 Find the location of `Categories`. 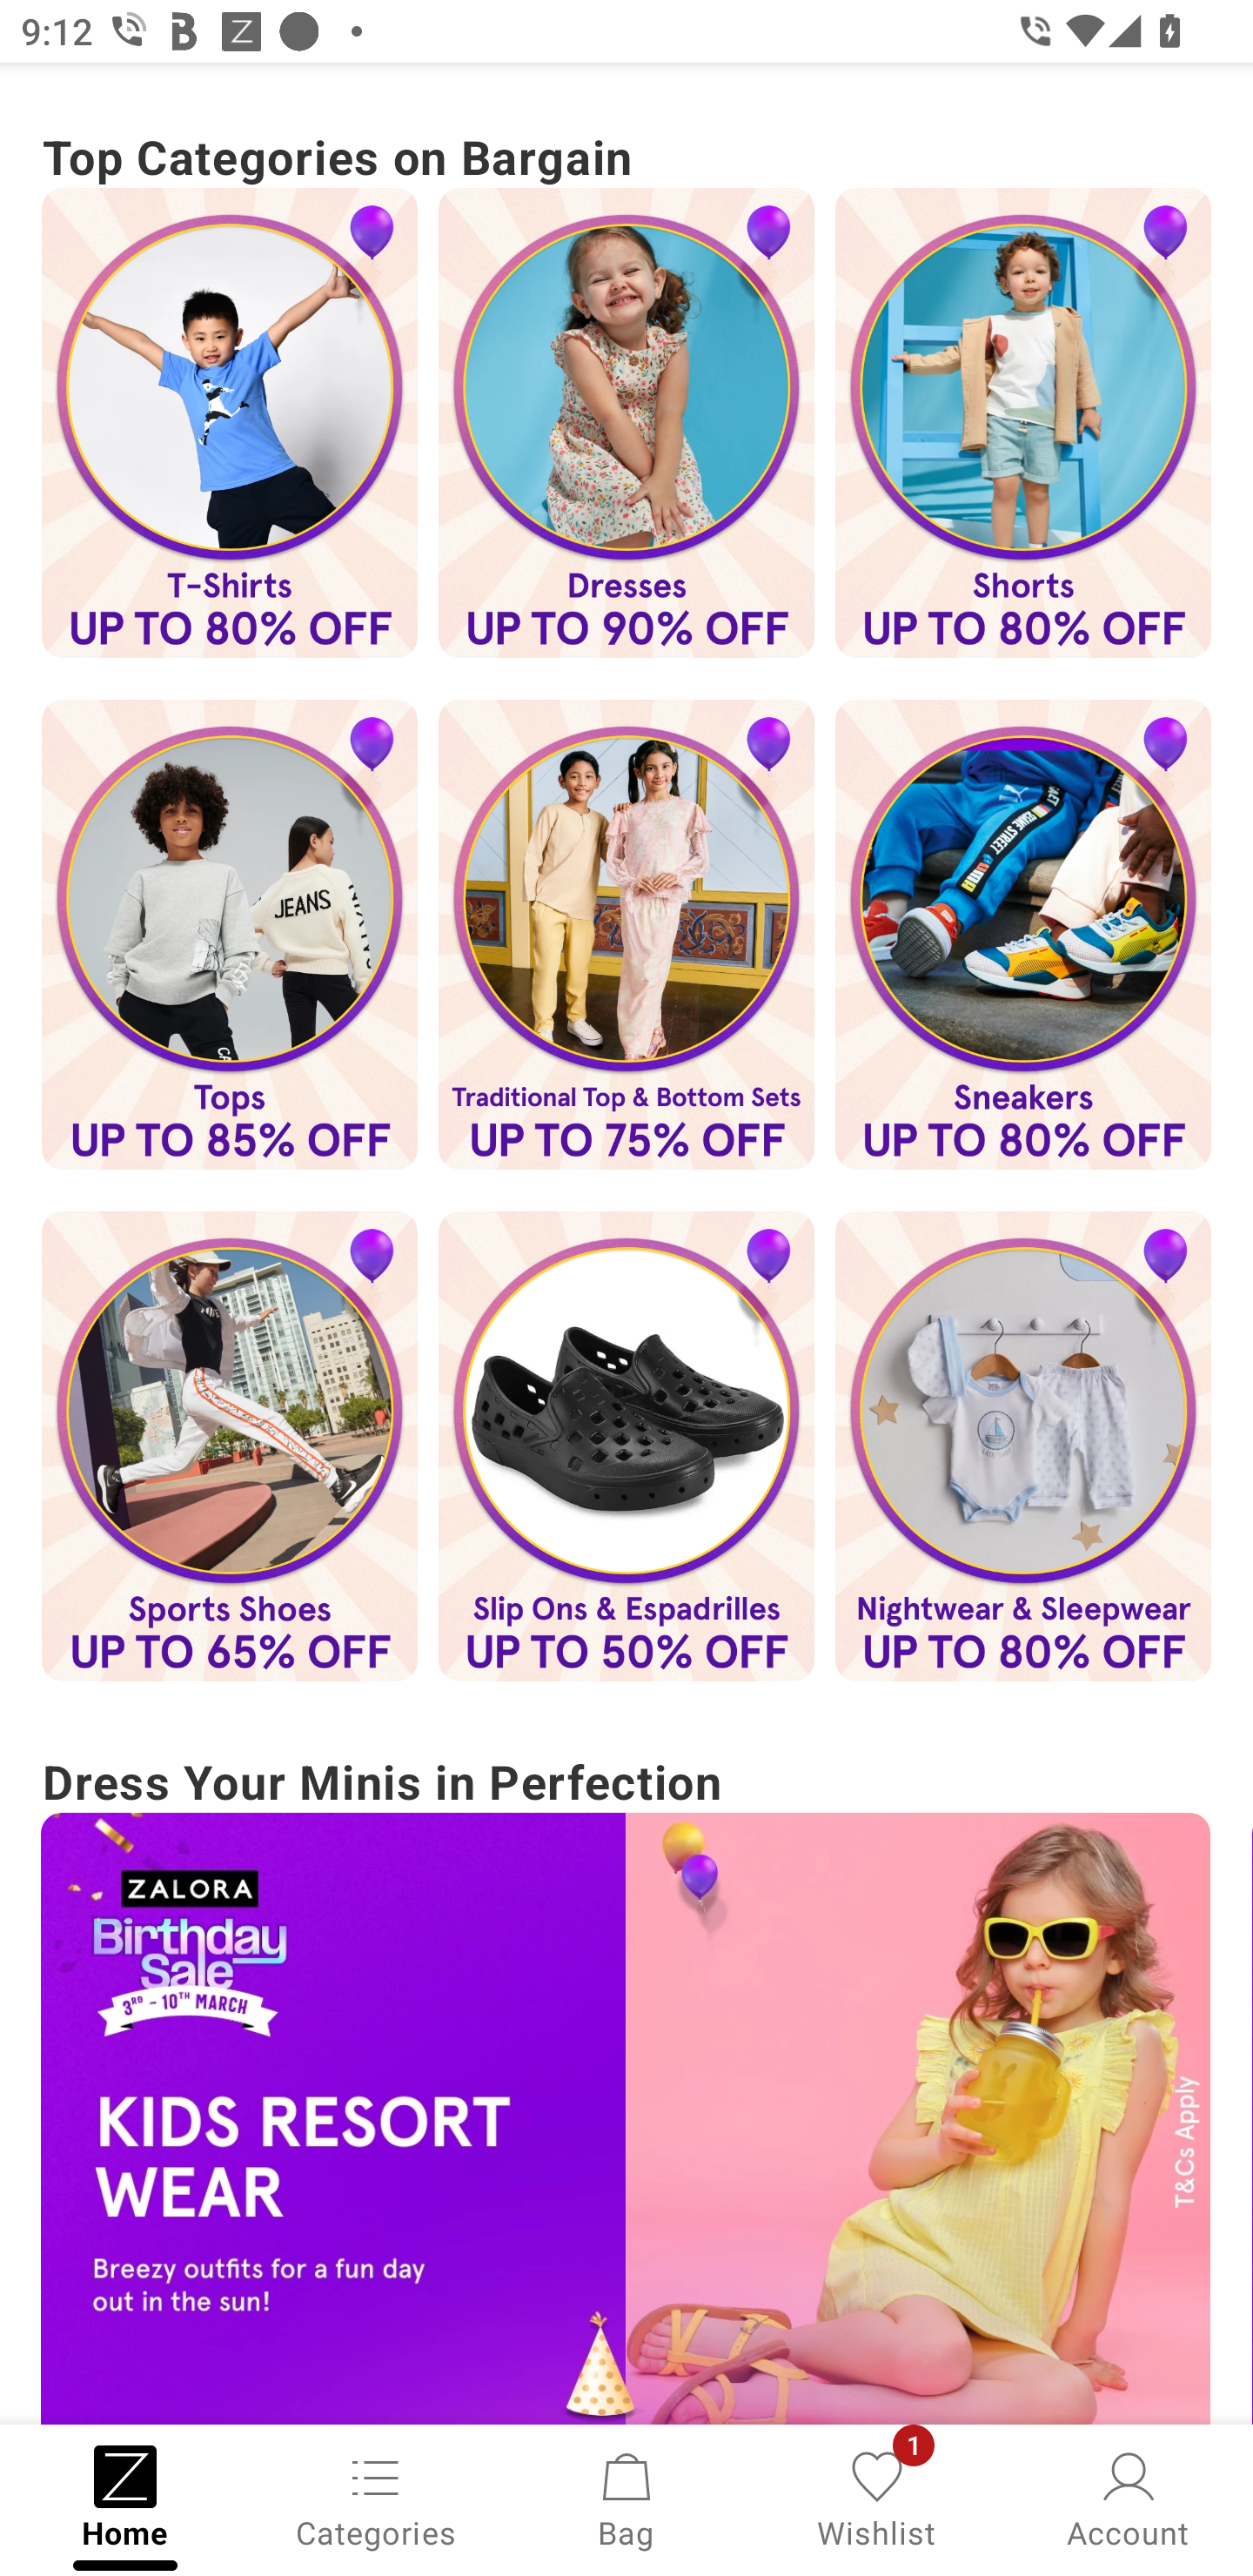

Categories is located at coordinates (376, 2498).